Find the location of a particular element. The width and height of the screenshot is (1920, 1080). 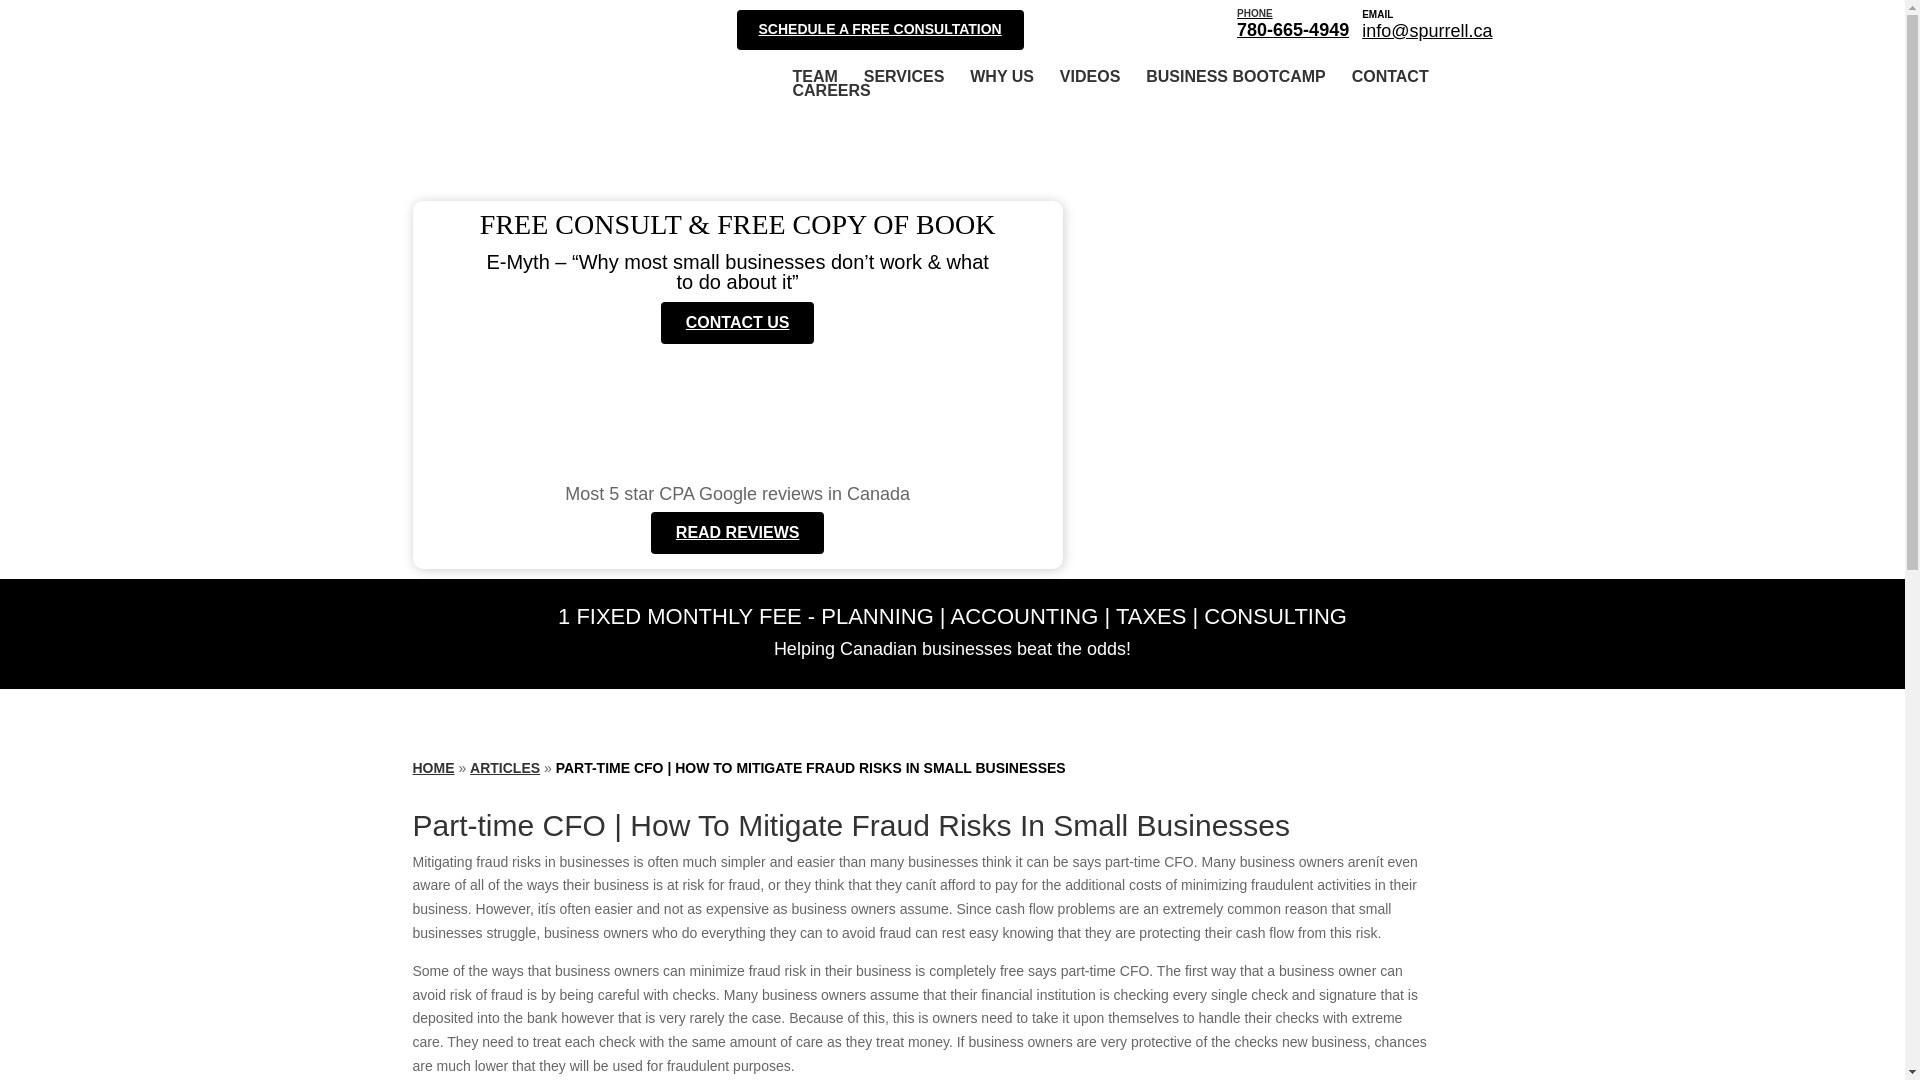

WHY US is located at coordinates (432, 768).